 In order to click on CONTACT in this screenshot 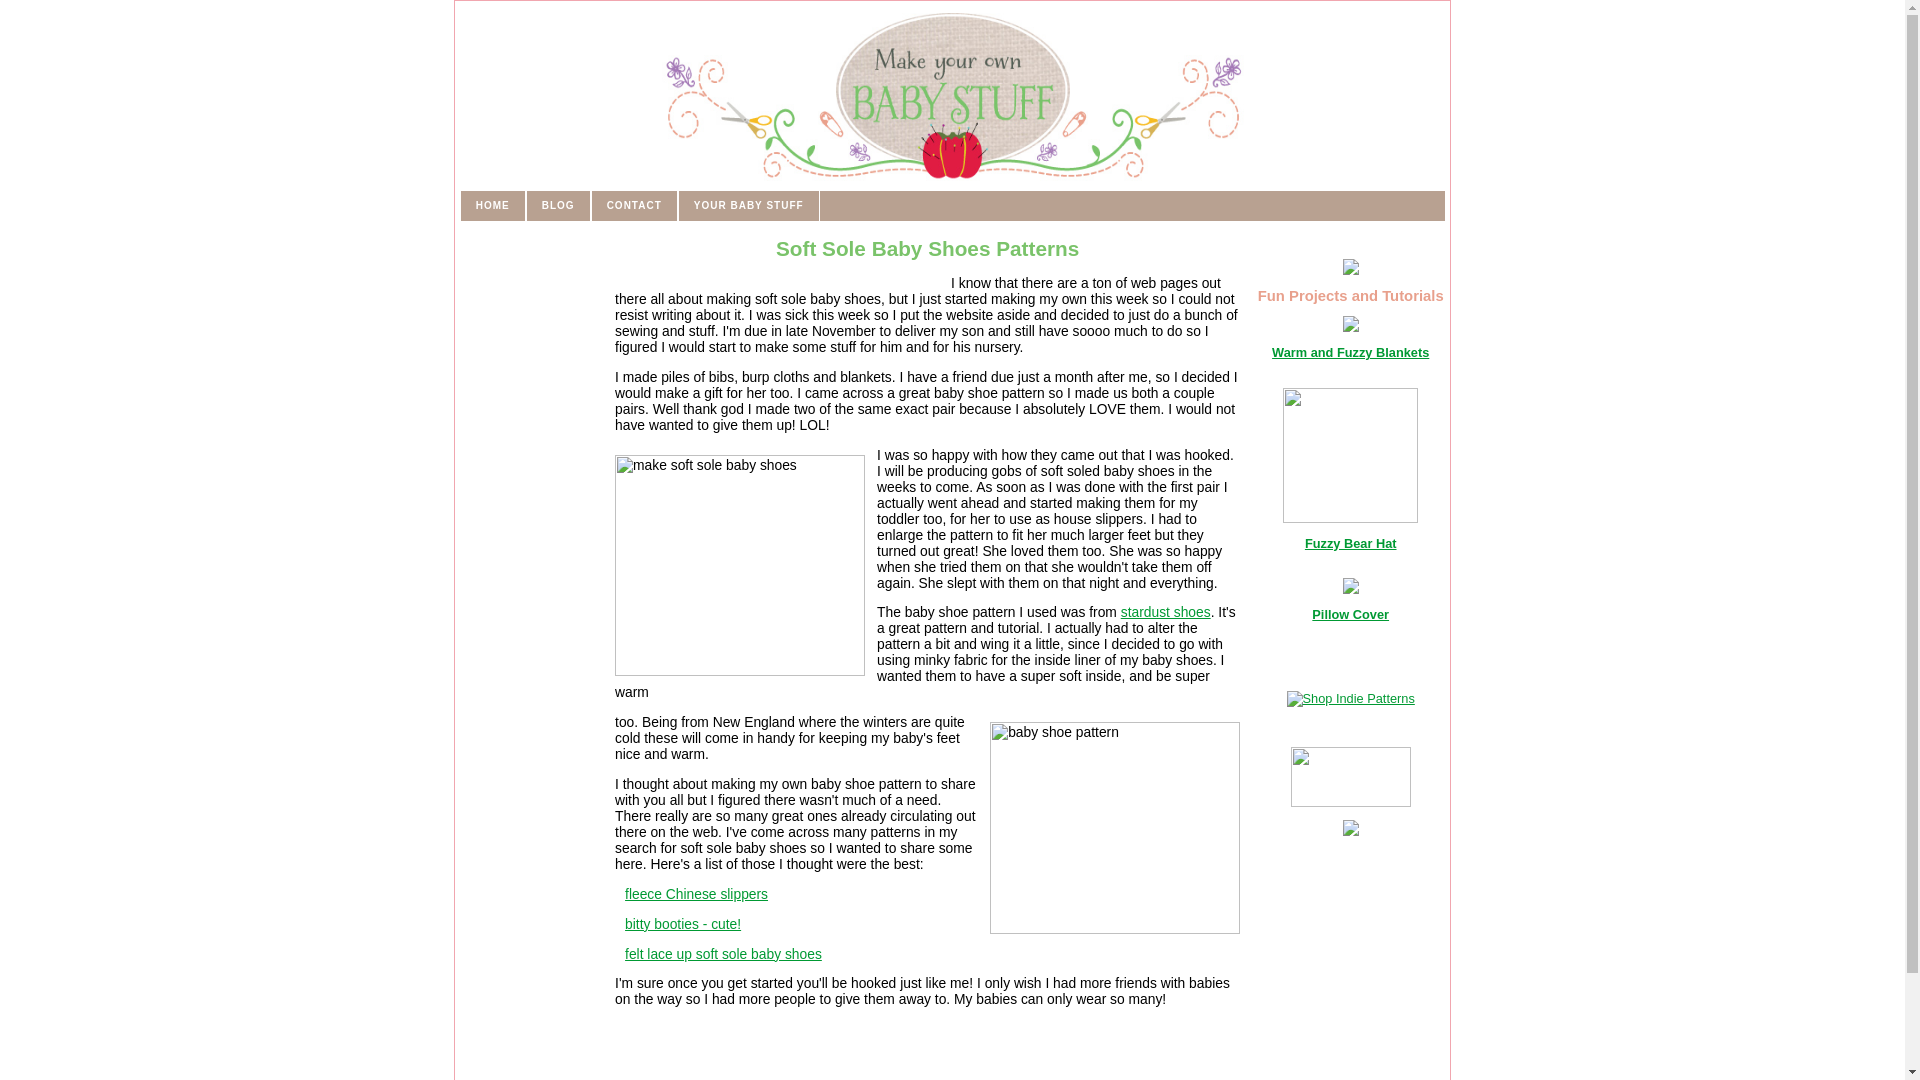, I will do `click(634, 206)`.